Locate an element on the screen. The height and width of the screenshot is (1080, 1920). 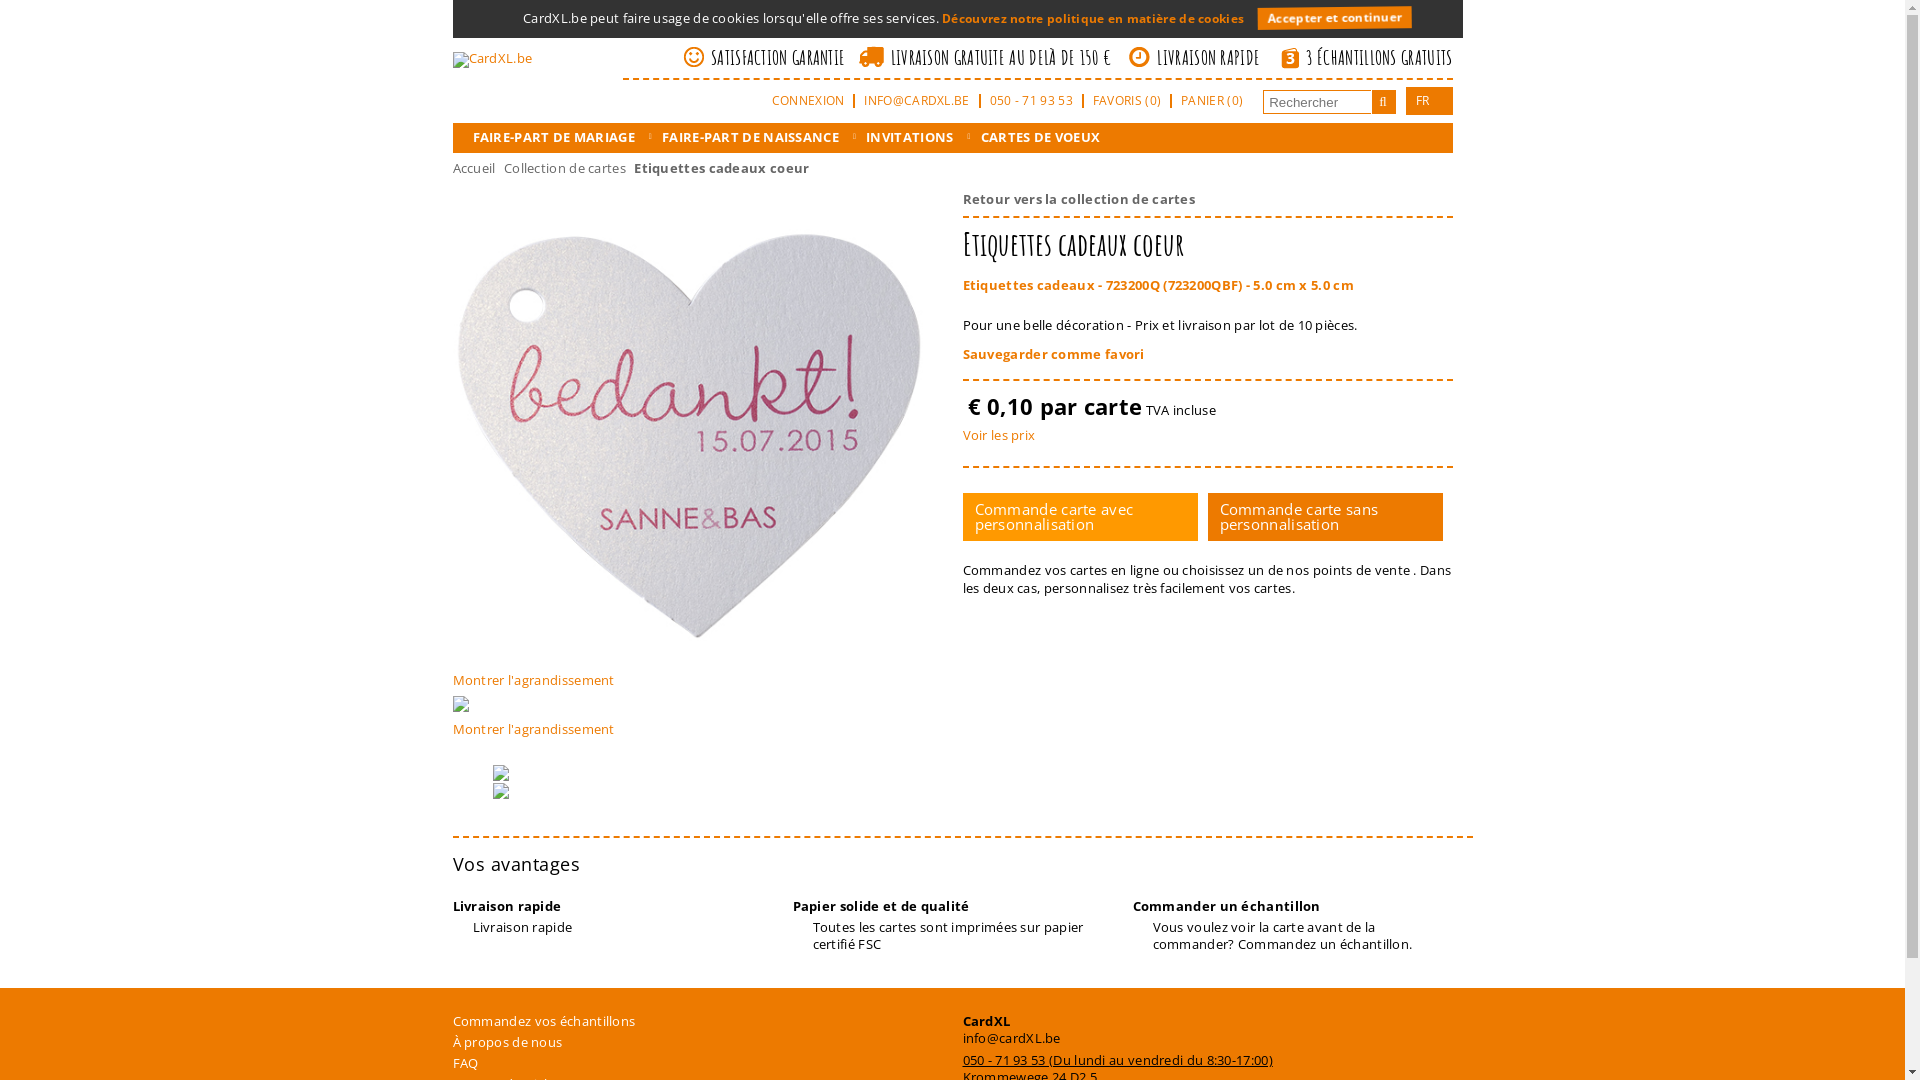
Sauvegarder comme favori is located at coordinates (1053, 354).